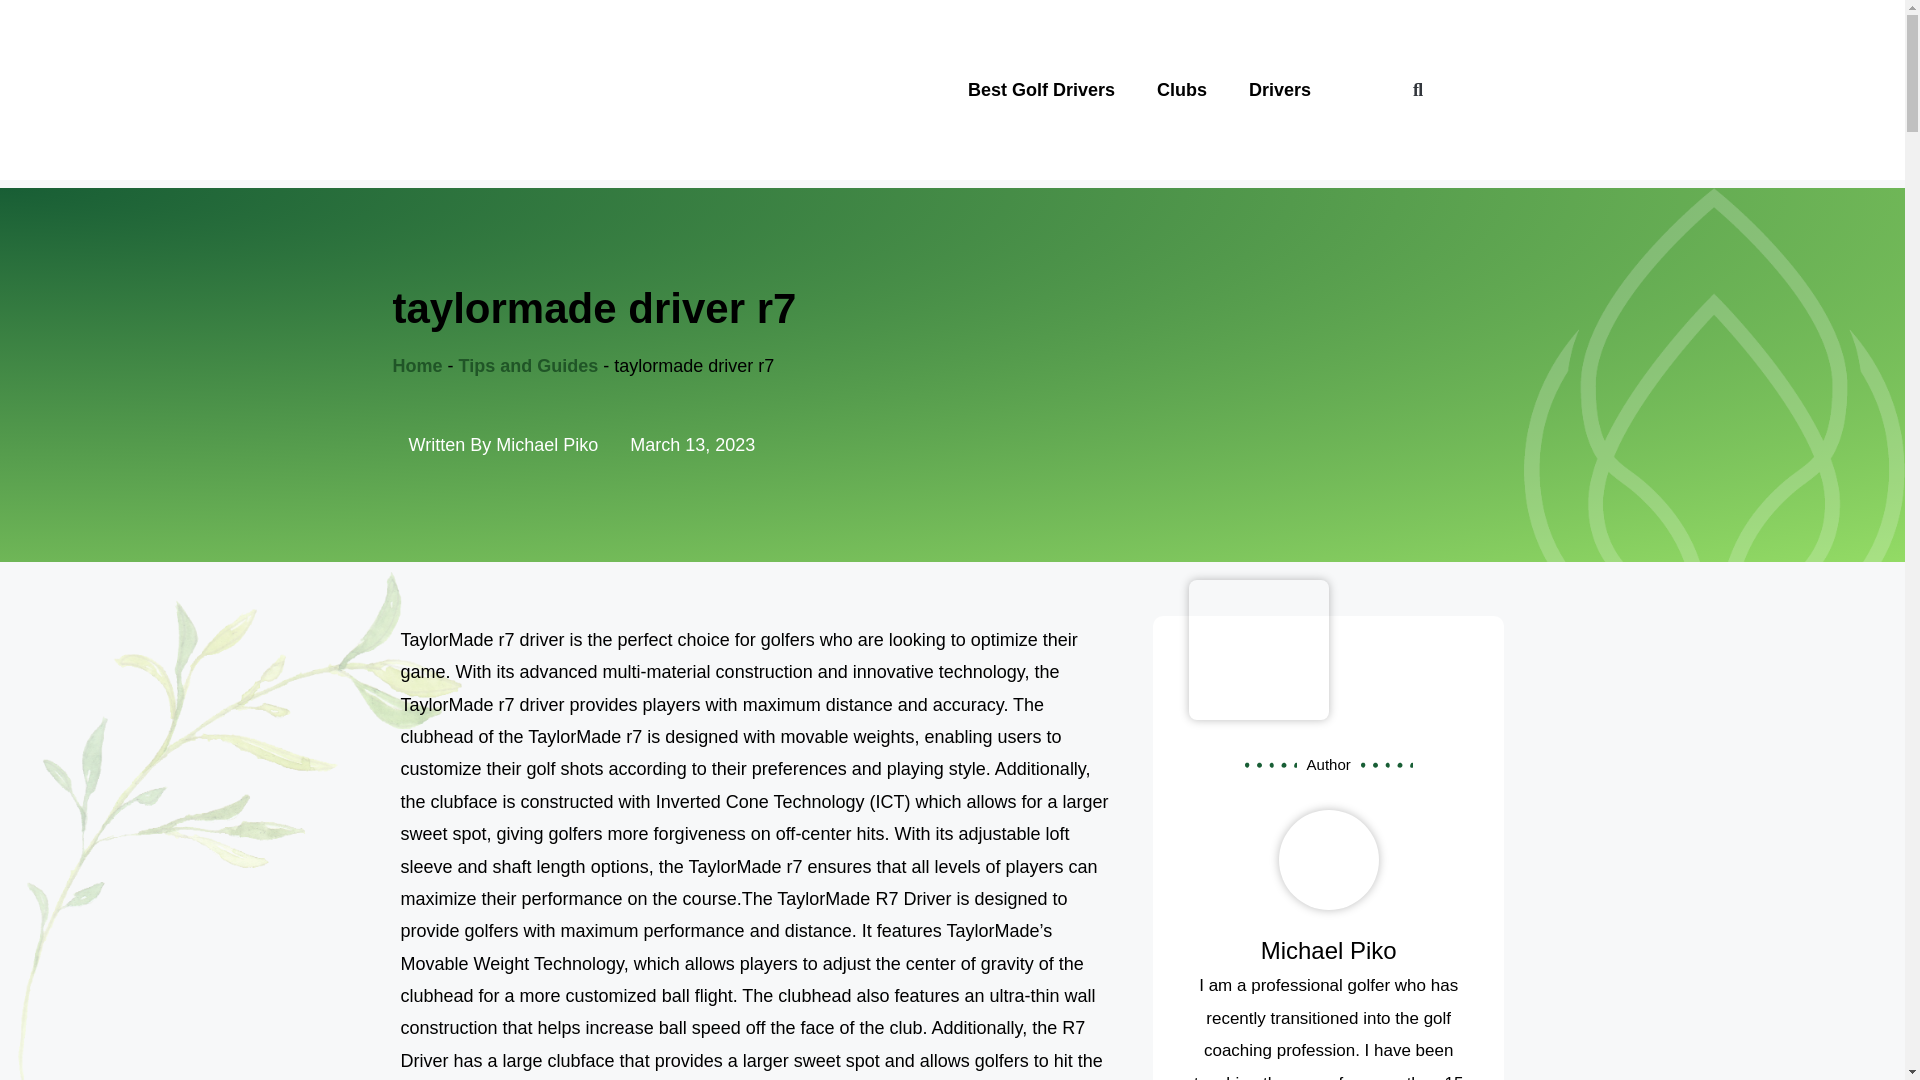 This screenshot has width=1920, height=1080. Describe the element at coordinates (1182, 89) in the screenshot. I see `Clubs` at that location.